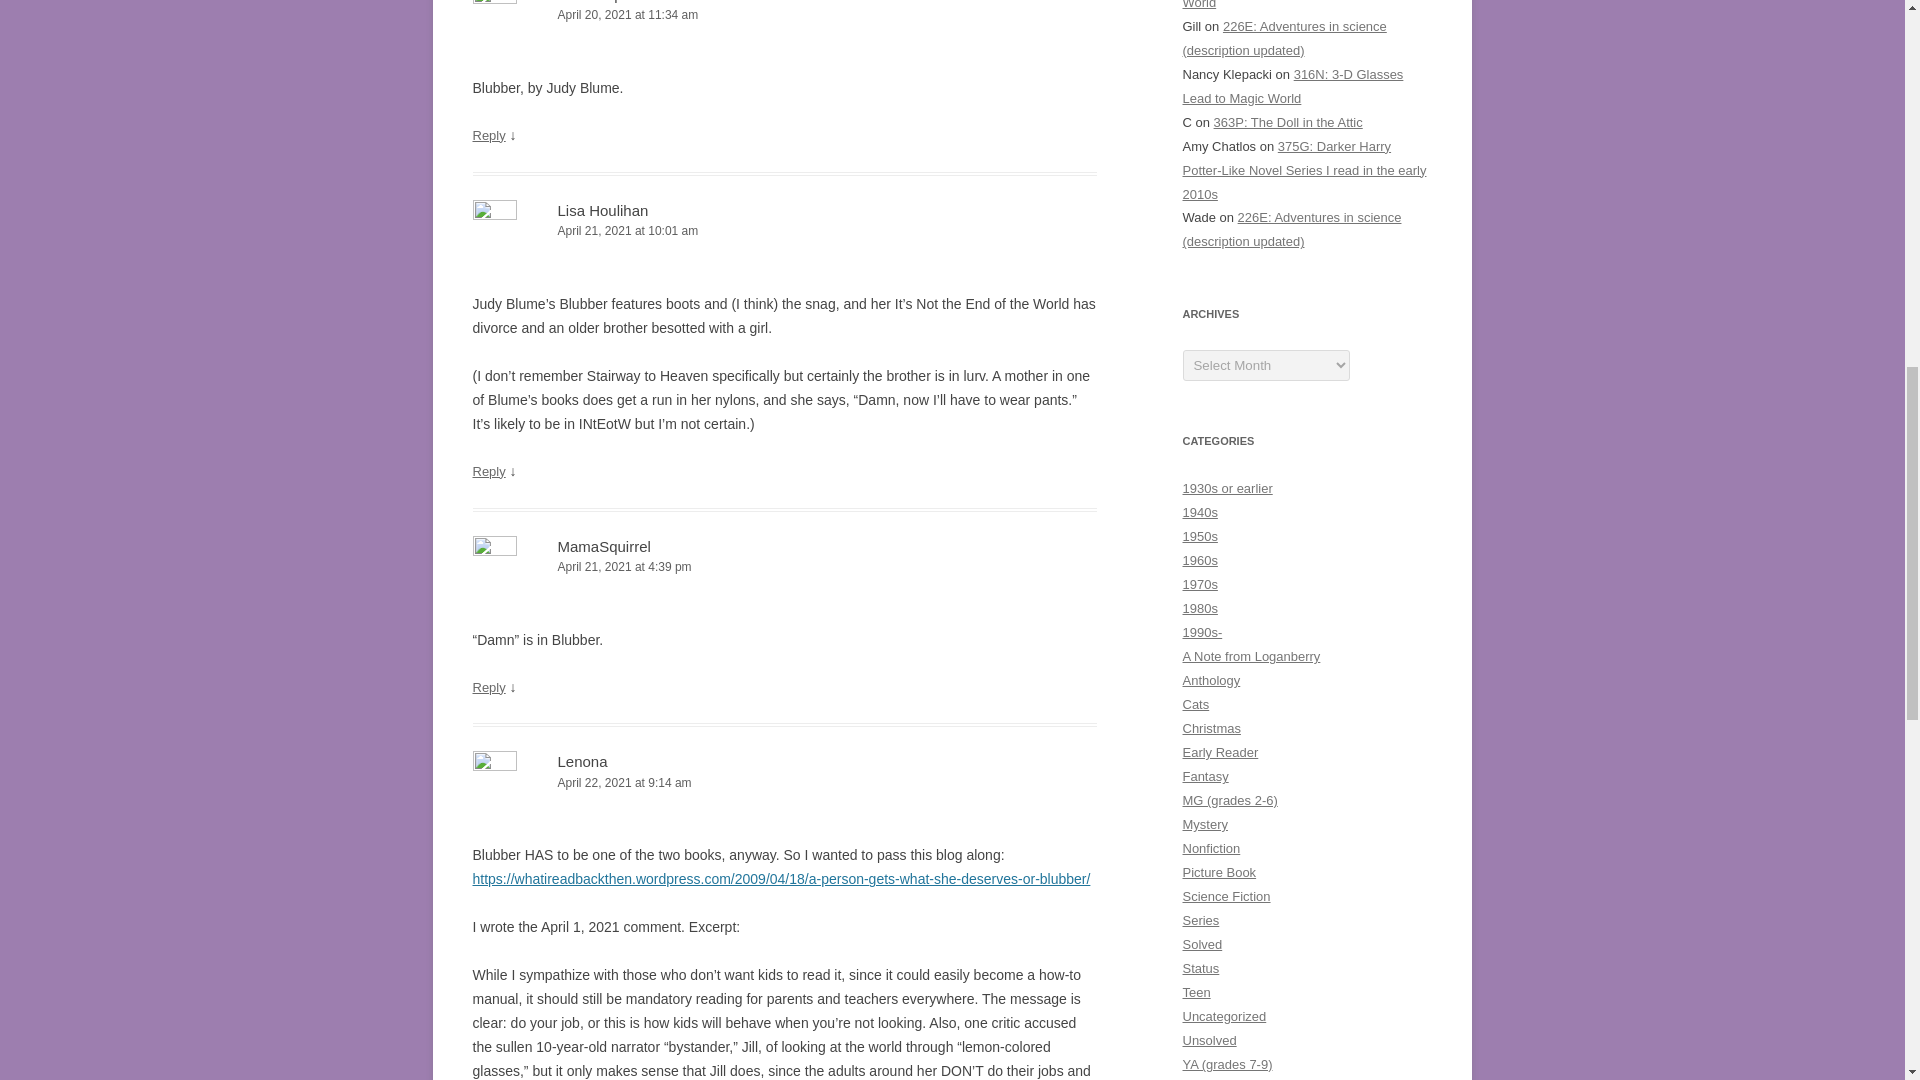  What do you see at coordinates (488, 135) in the screenshot?
I see `Reply` at bounding box center [488, 135].